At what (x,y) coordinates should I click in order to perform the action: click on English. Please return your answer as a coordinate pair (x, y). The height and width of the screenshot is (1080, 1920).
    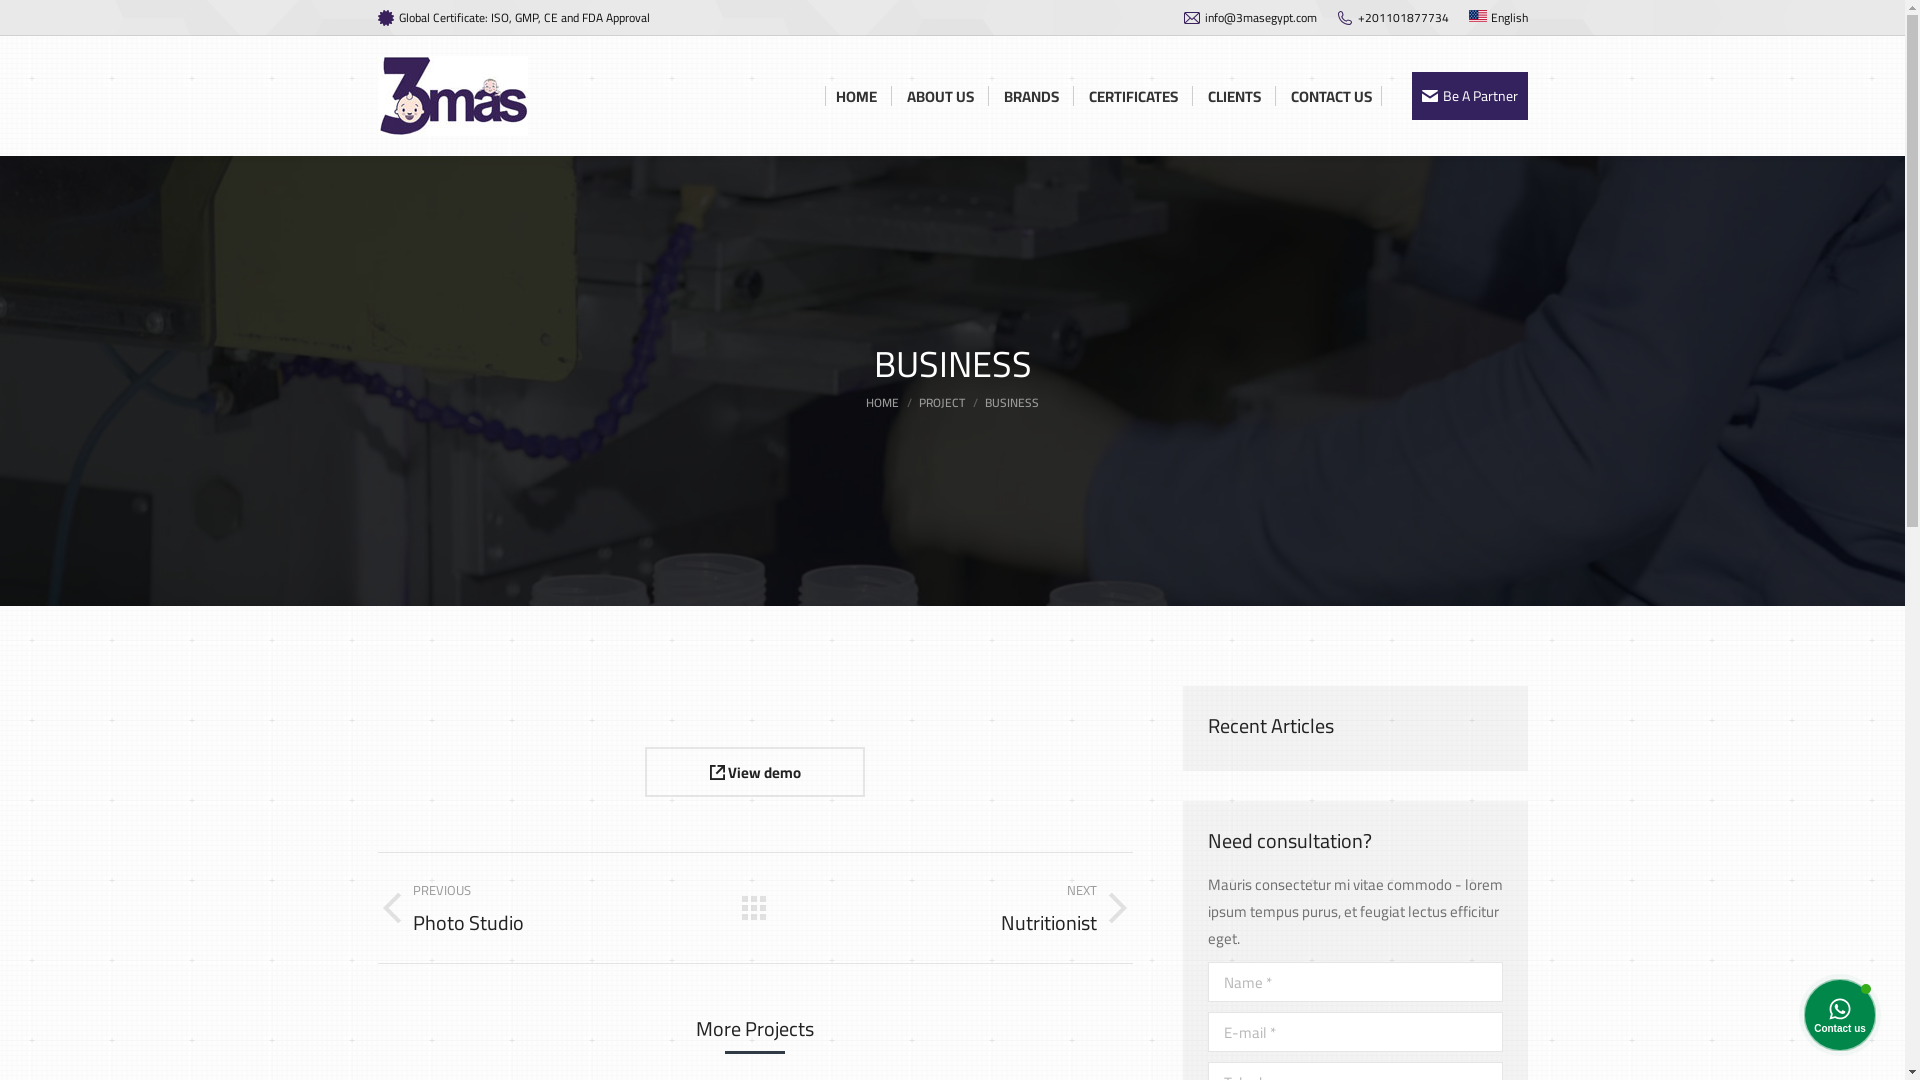
    Looking at the image, I should click on (1498, 18).